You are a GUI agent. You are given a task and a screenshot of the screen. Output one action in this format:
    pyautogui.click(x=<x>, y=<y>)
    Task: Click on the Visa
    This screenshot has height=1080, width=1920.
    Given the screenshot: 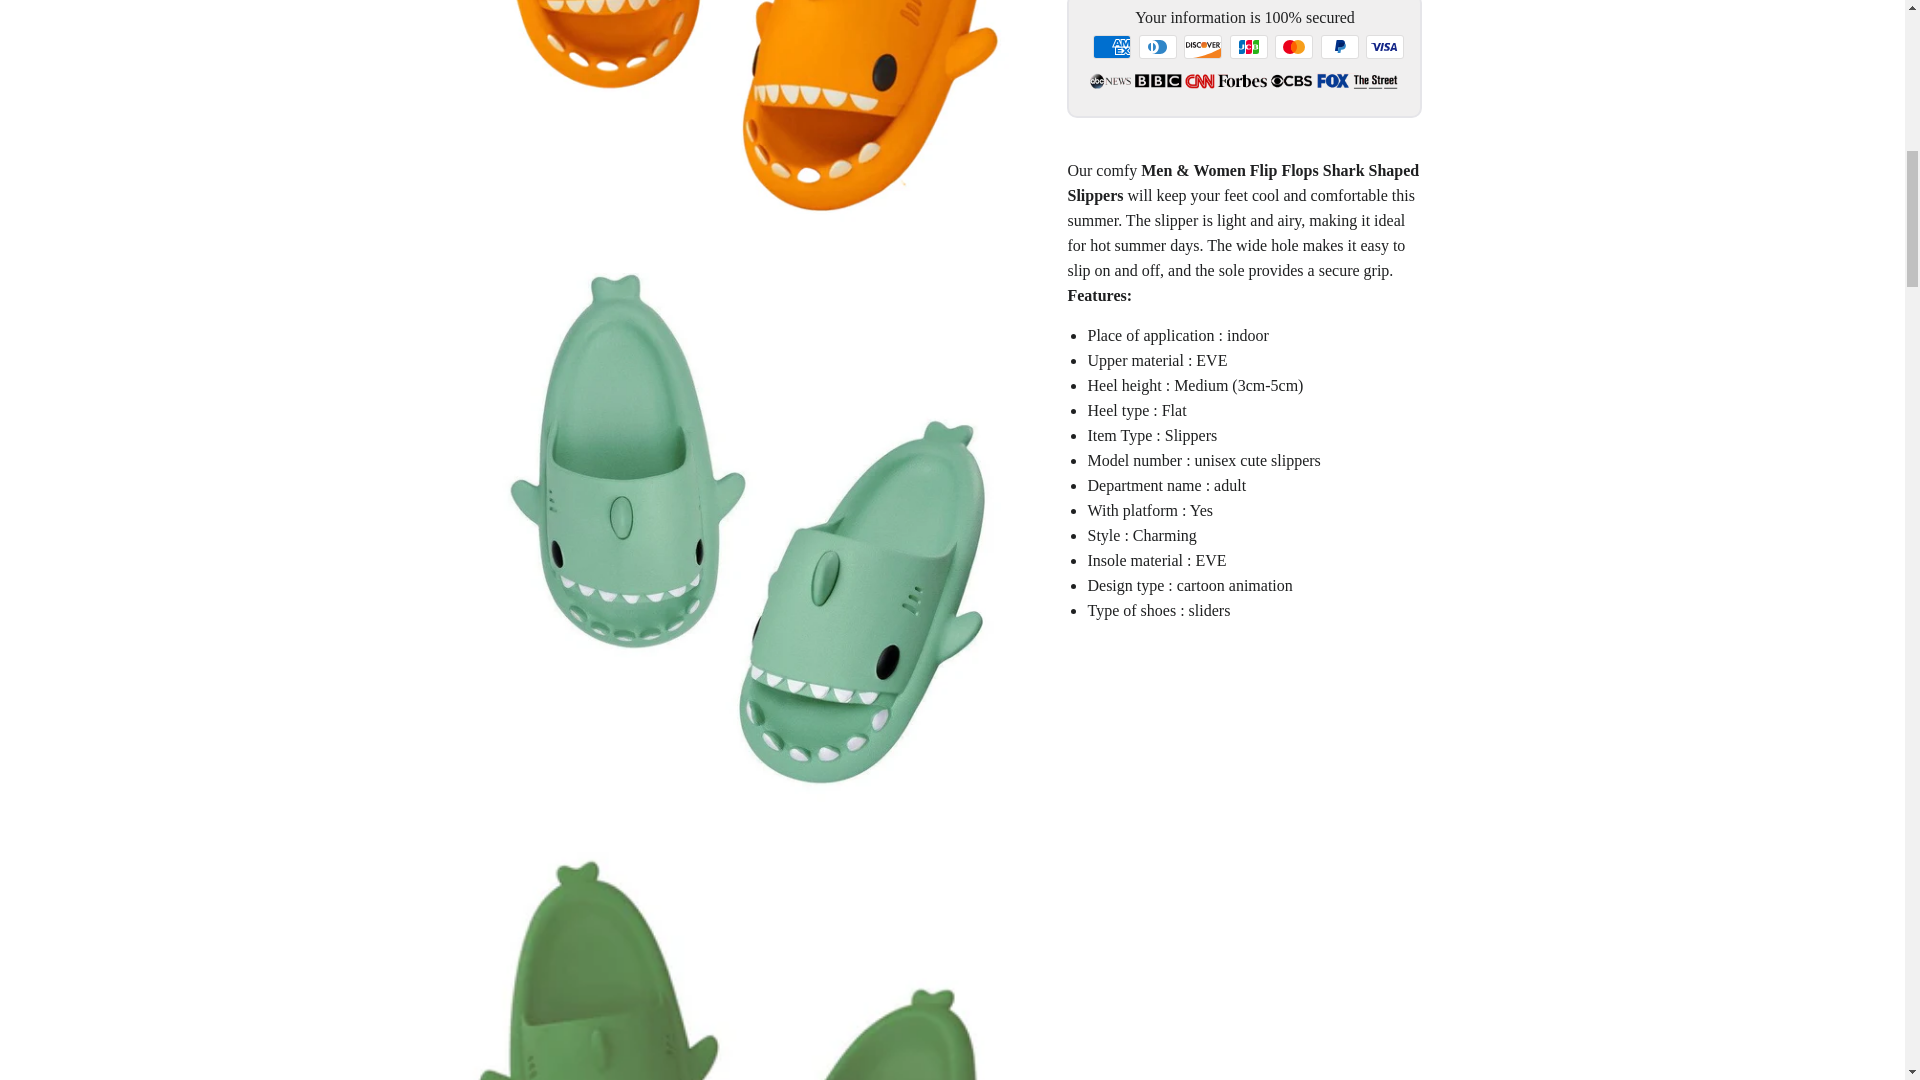 What is the action you would take?
    pyautogui.click(x=1384, y=46)
    